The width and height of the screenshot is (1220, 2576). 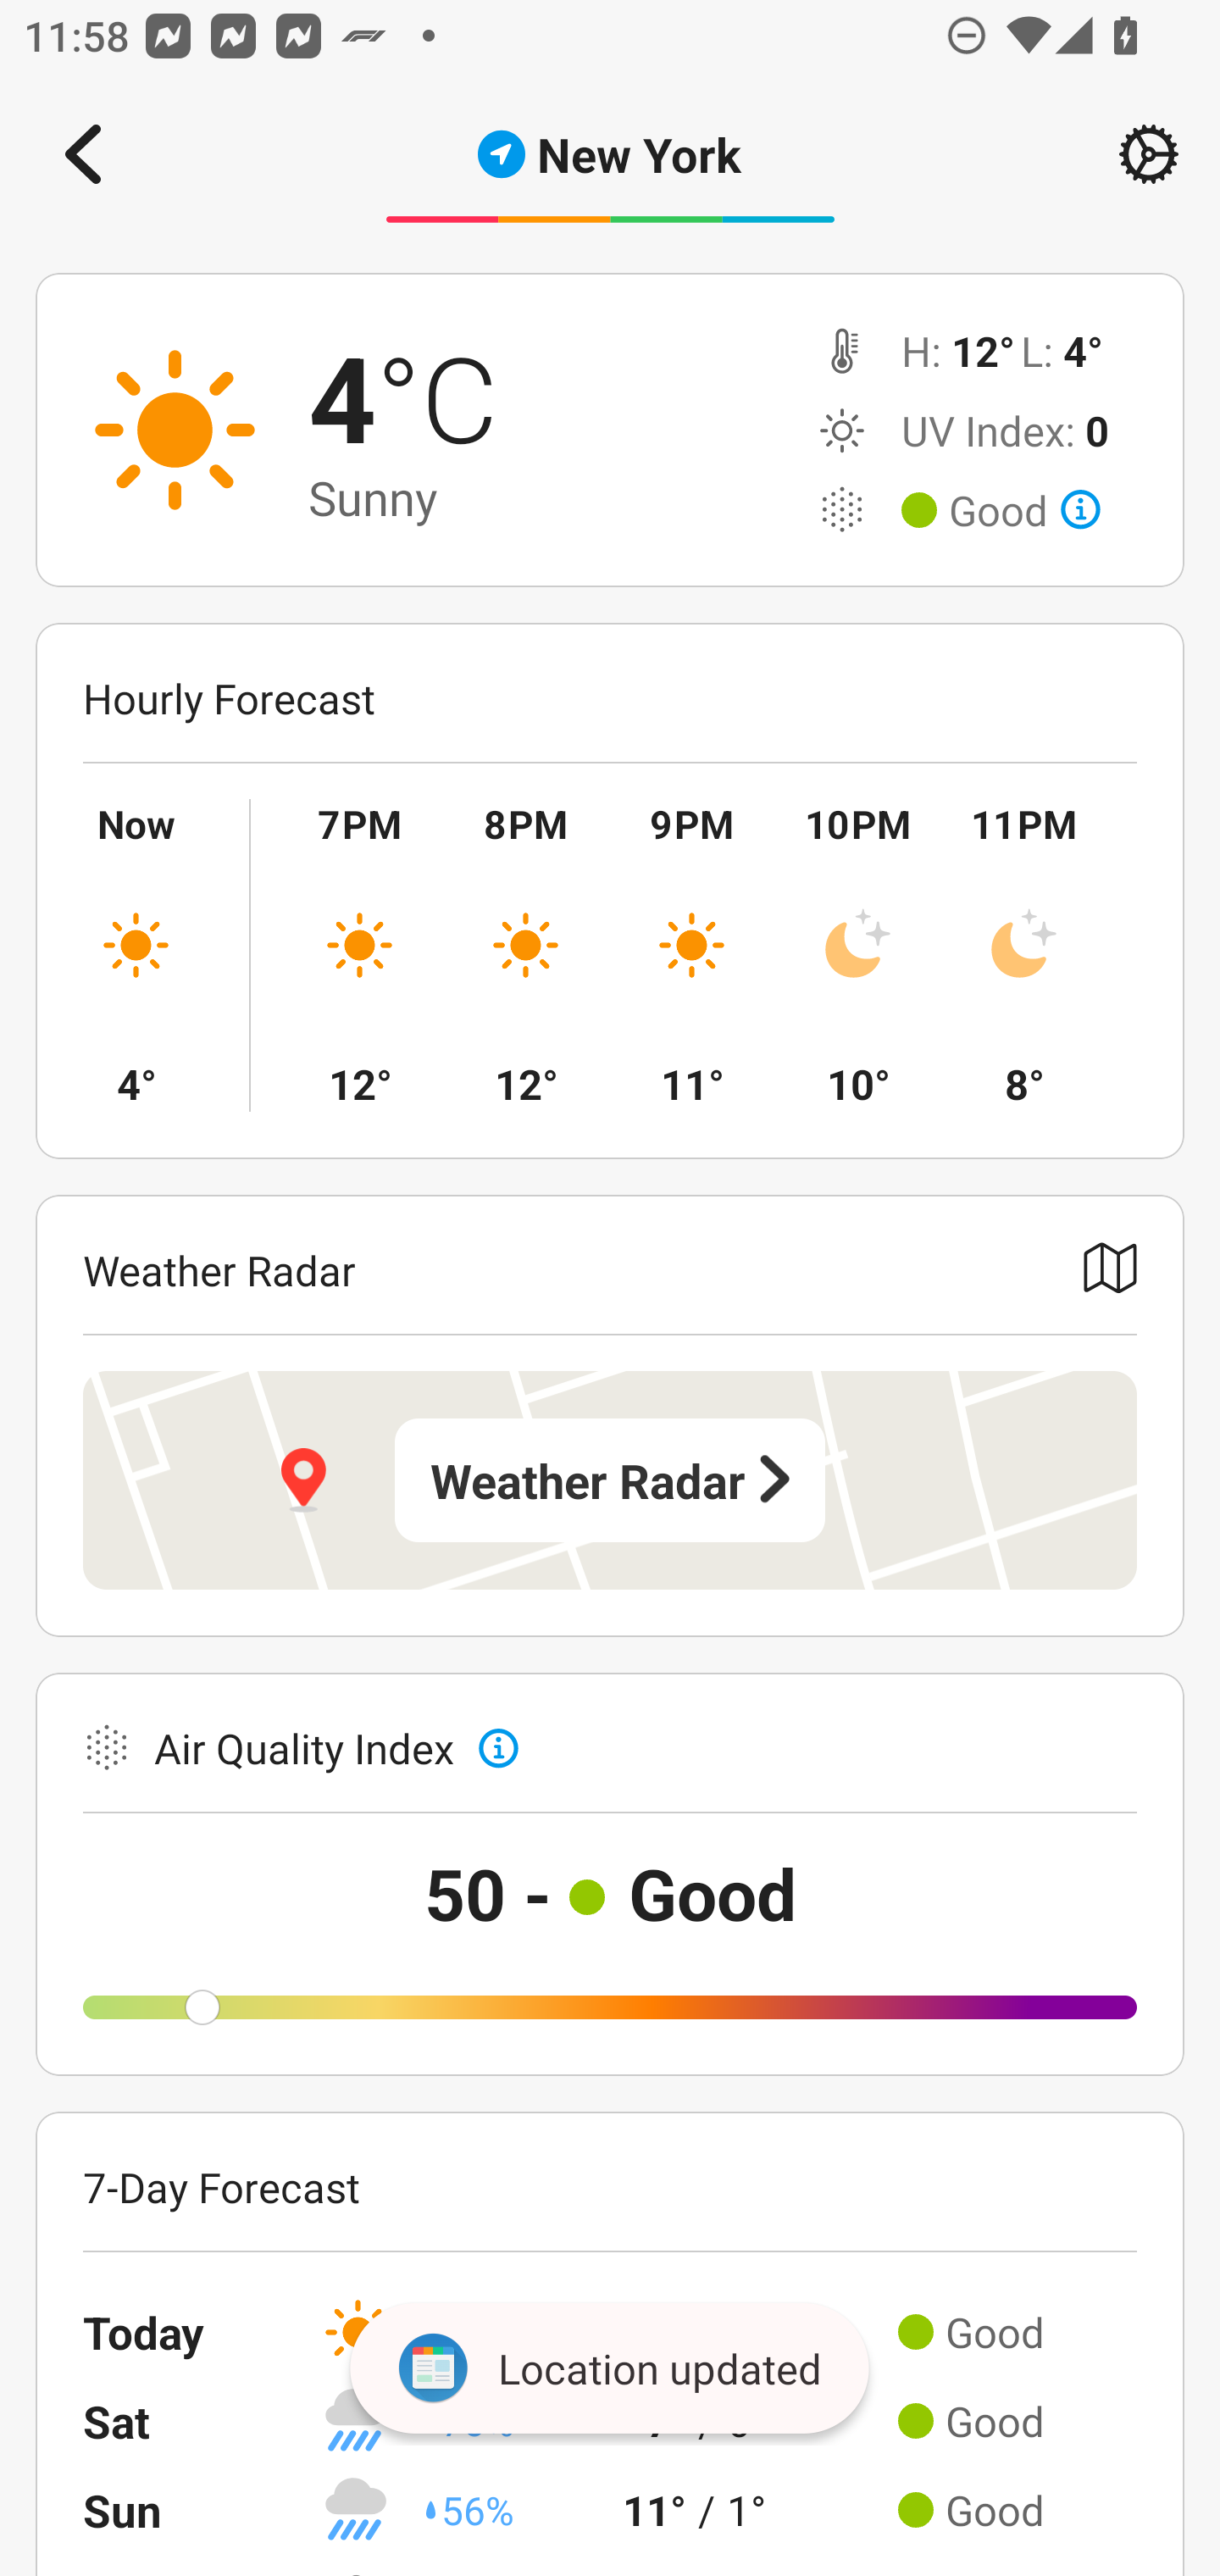 I want to click on Setting, so click(x=1149, y=154).